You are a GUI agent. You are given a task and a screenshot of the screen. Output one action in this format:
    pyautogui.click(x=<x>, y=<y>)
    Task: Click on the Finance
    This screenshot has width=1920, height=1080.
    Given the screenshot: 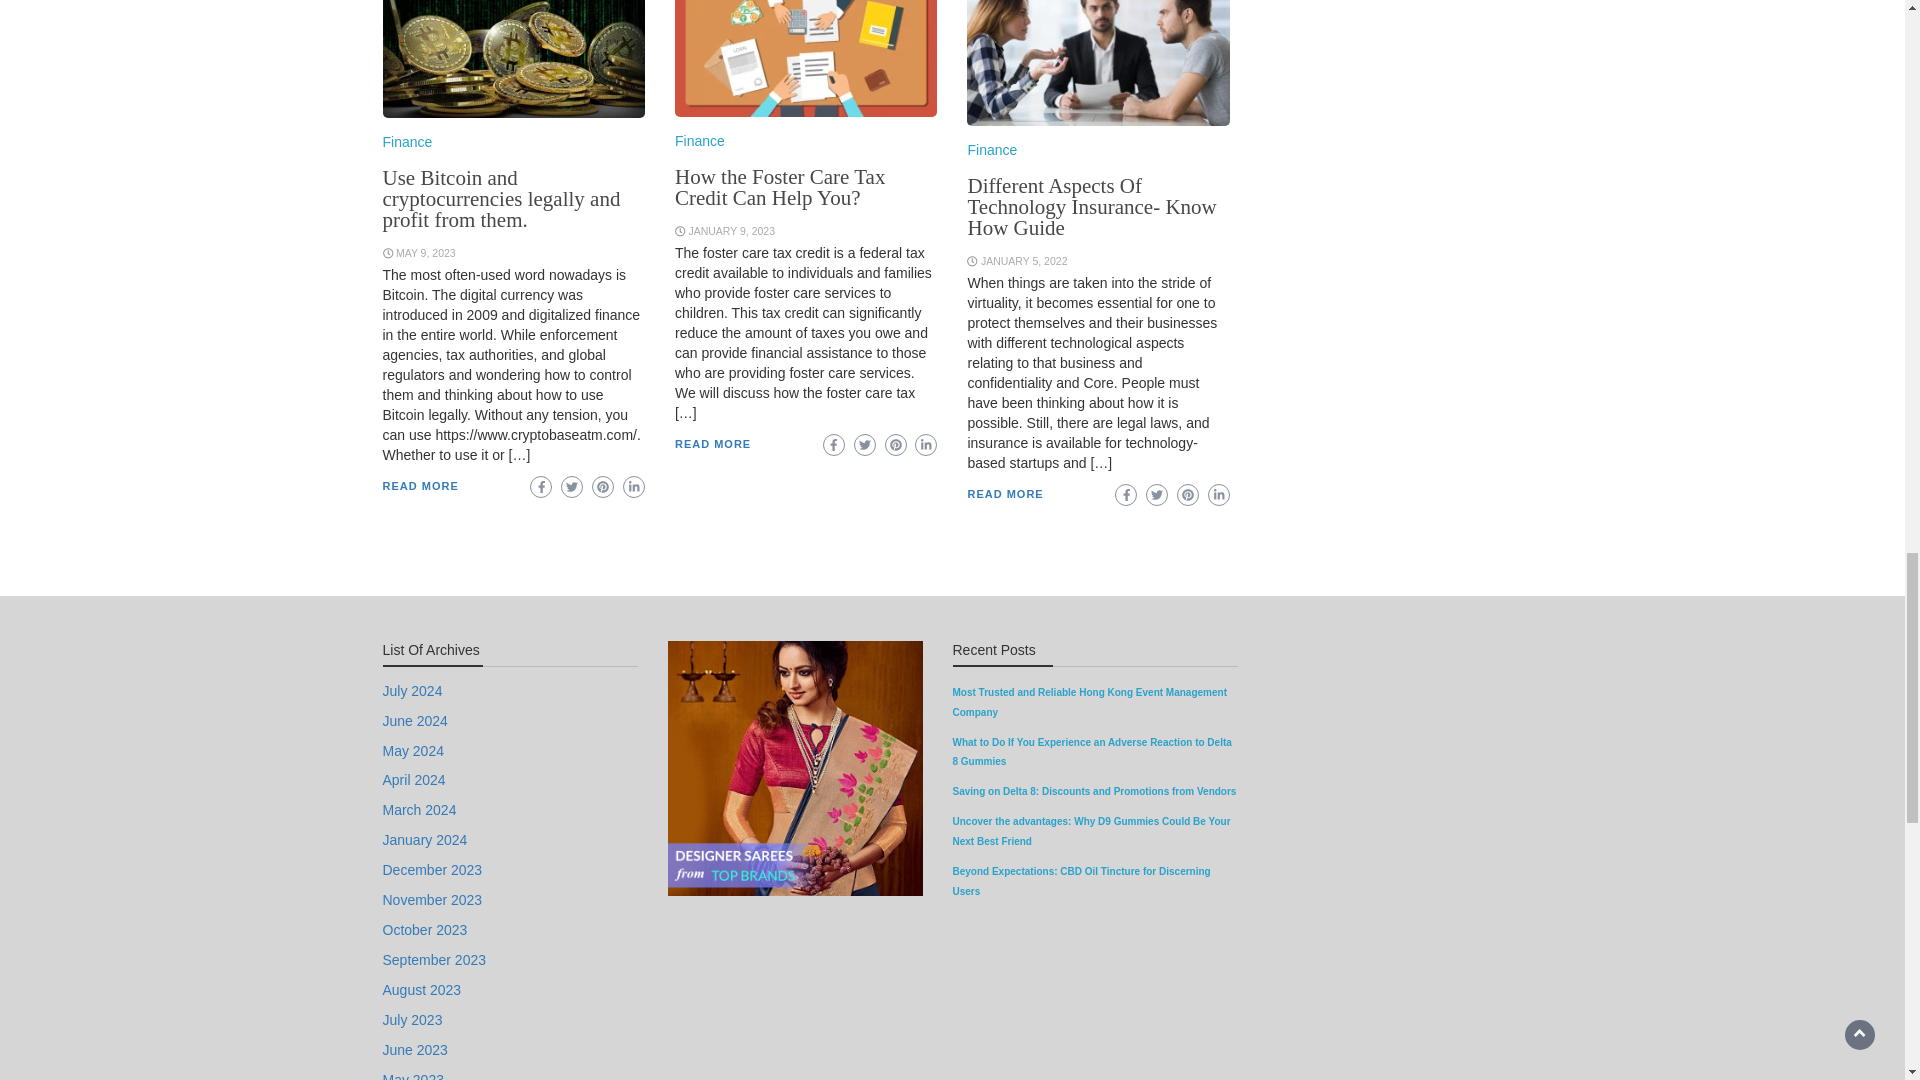 What is the action you would take?
    pyautogui.click(x=407, y=142)
    